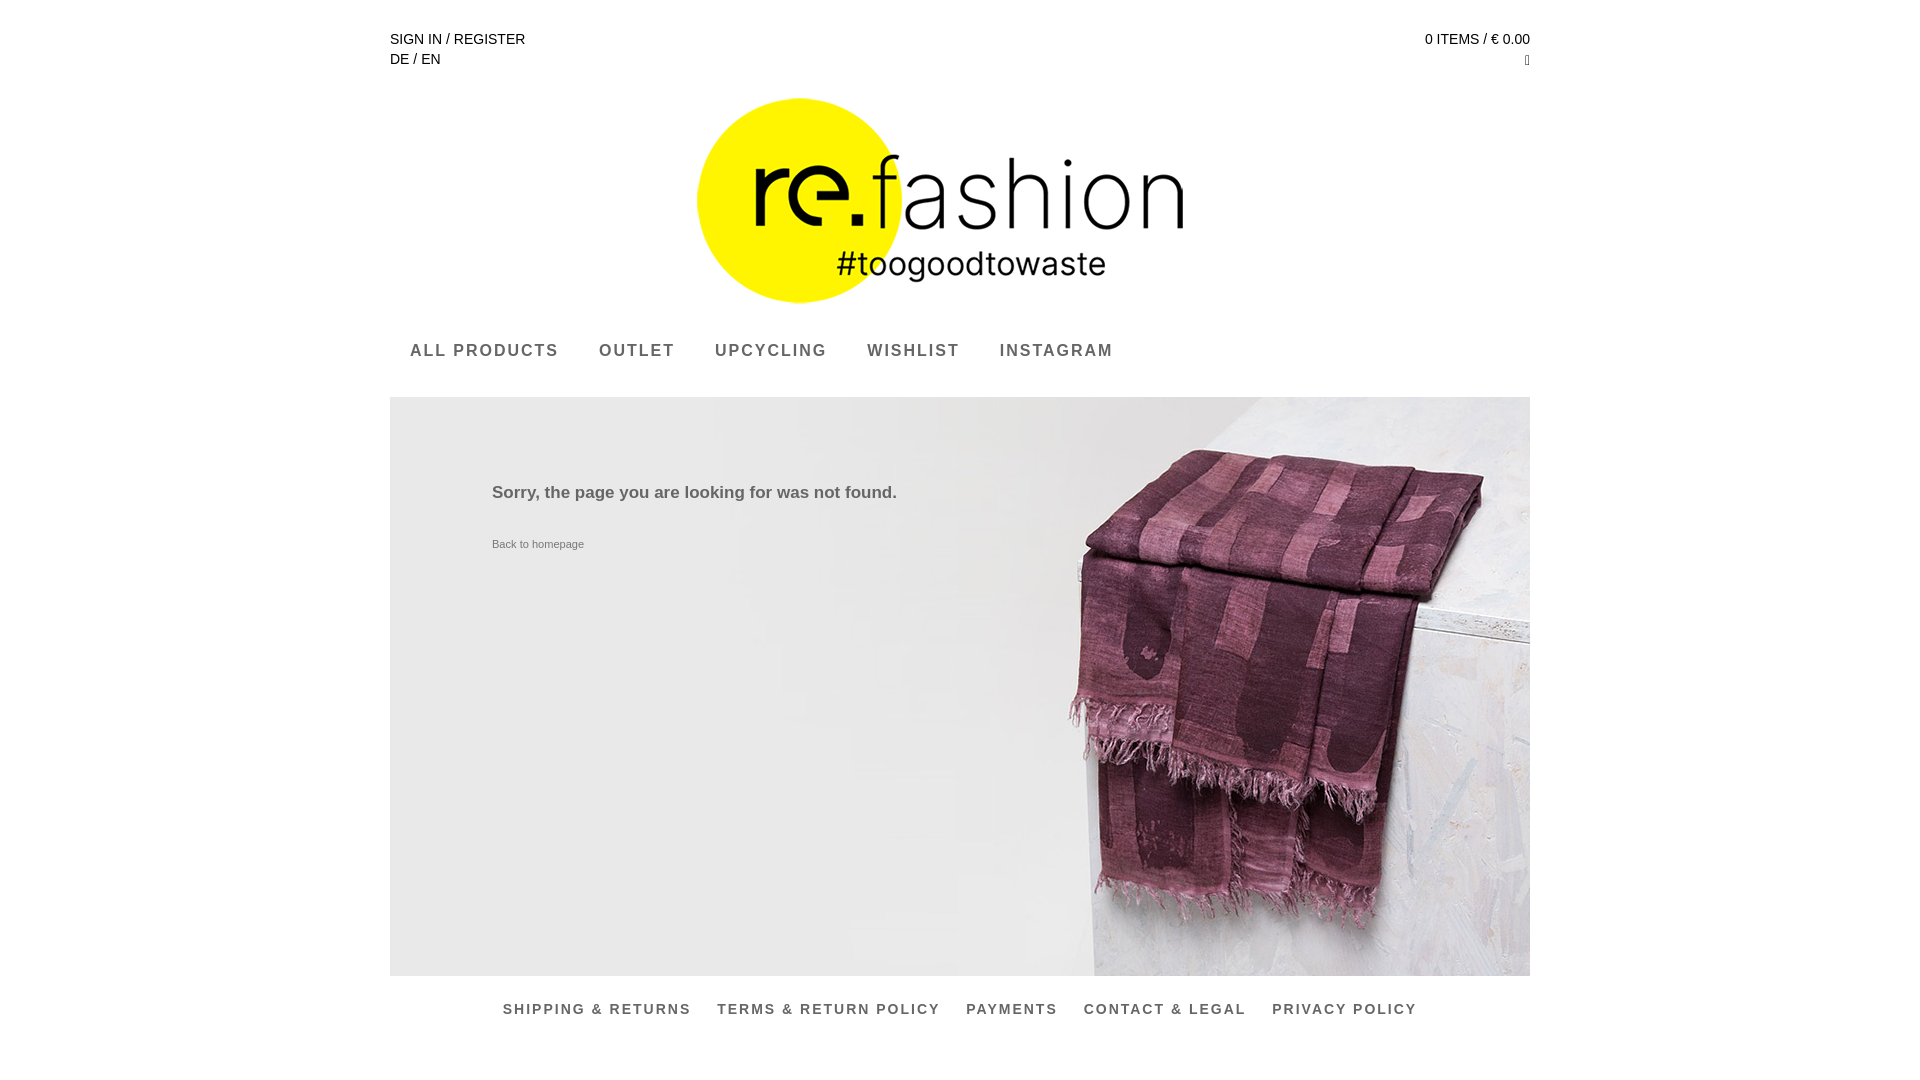 This screenshot has width=1920, height=1080. I want to click on EN, so click(430, 58).